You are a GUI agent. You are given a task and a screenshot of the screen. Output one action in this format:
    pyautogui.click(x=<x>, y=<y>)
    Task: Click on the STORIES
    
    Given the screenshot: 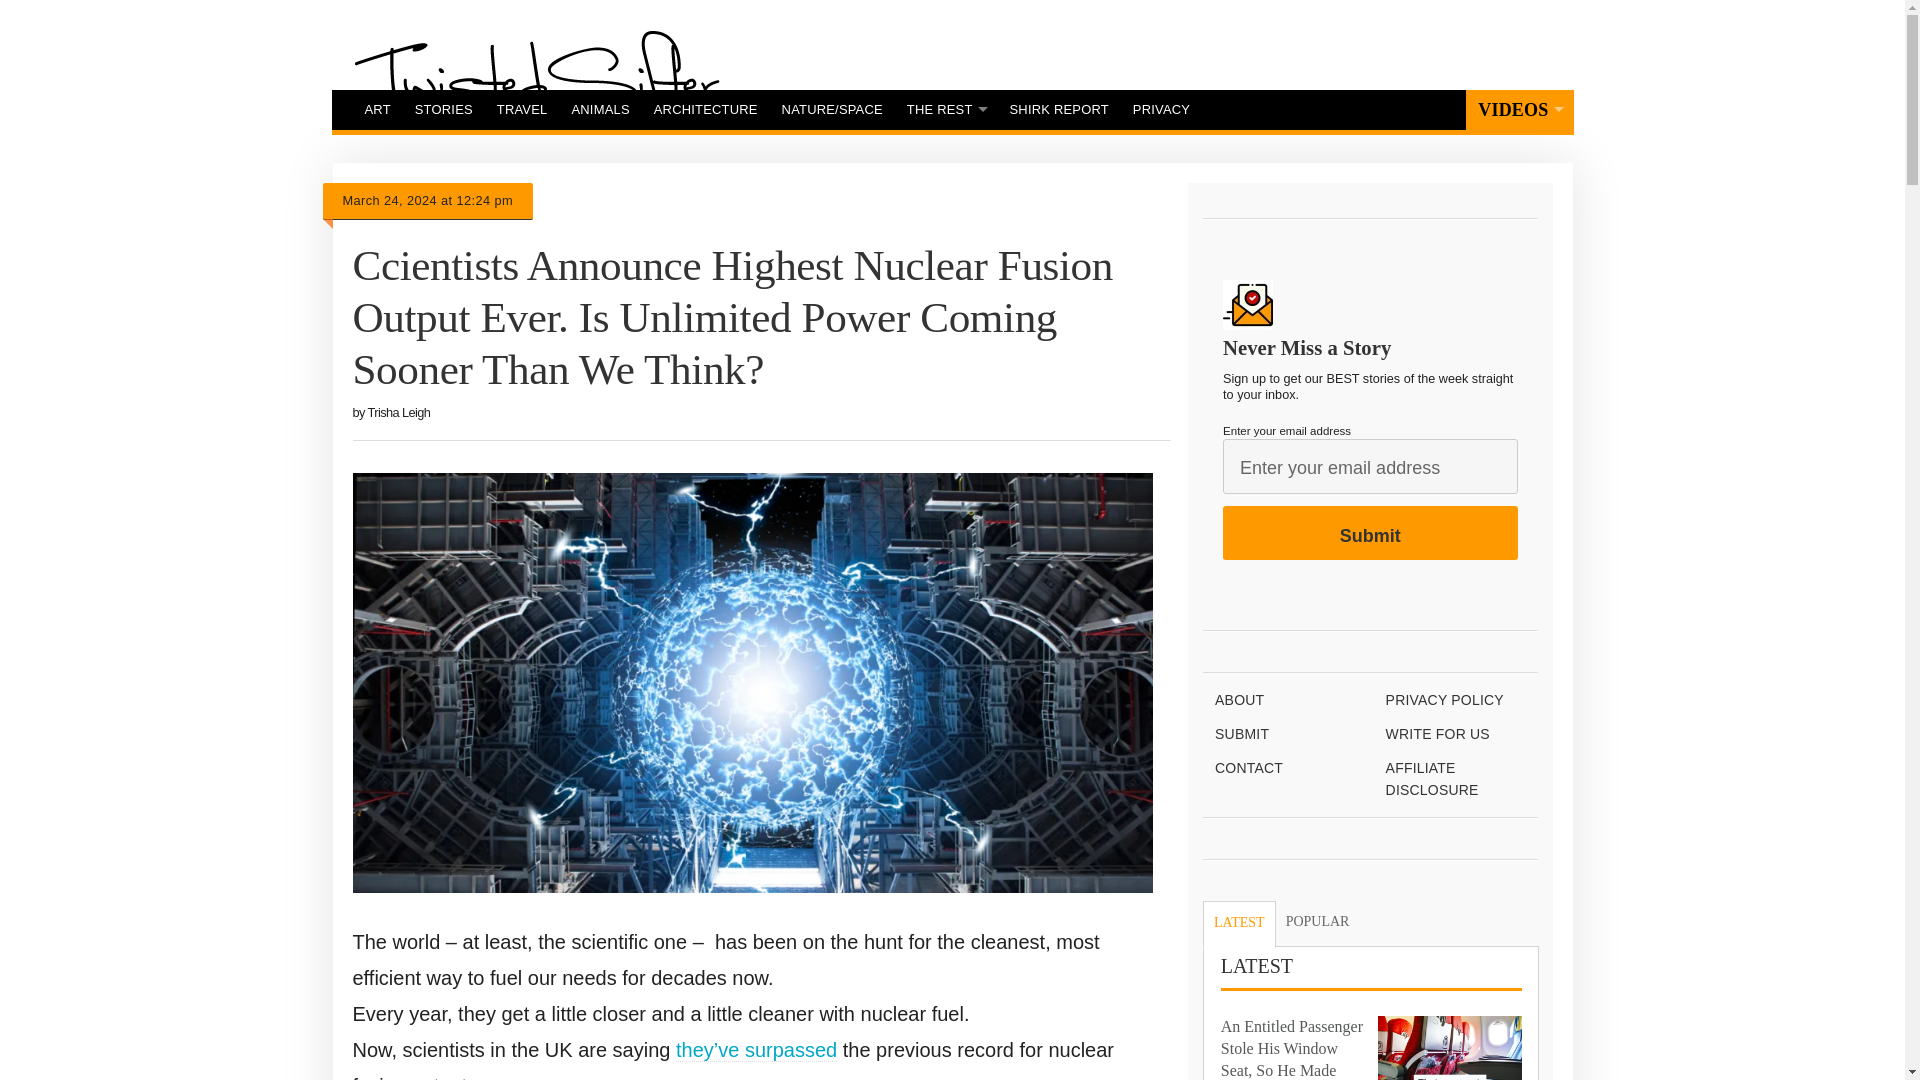 What is the action you would take?
    pyautogui.click(x=444, y=109)
    